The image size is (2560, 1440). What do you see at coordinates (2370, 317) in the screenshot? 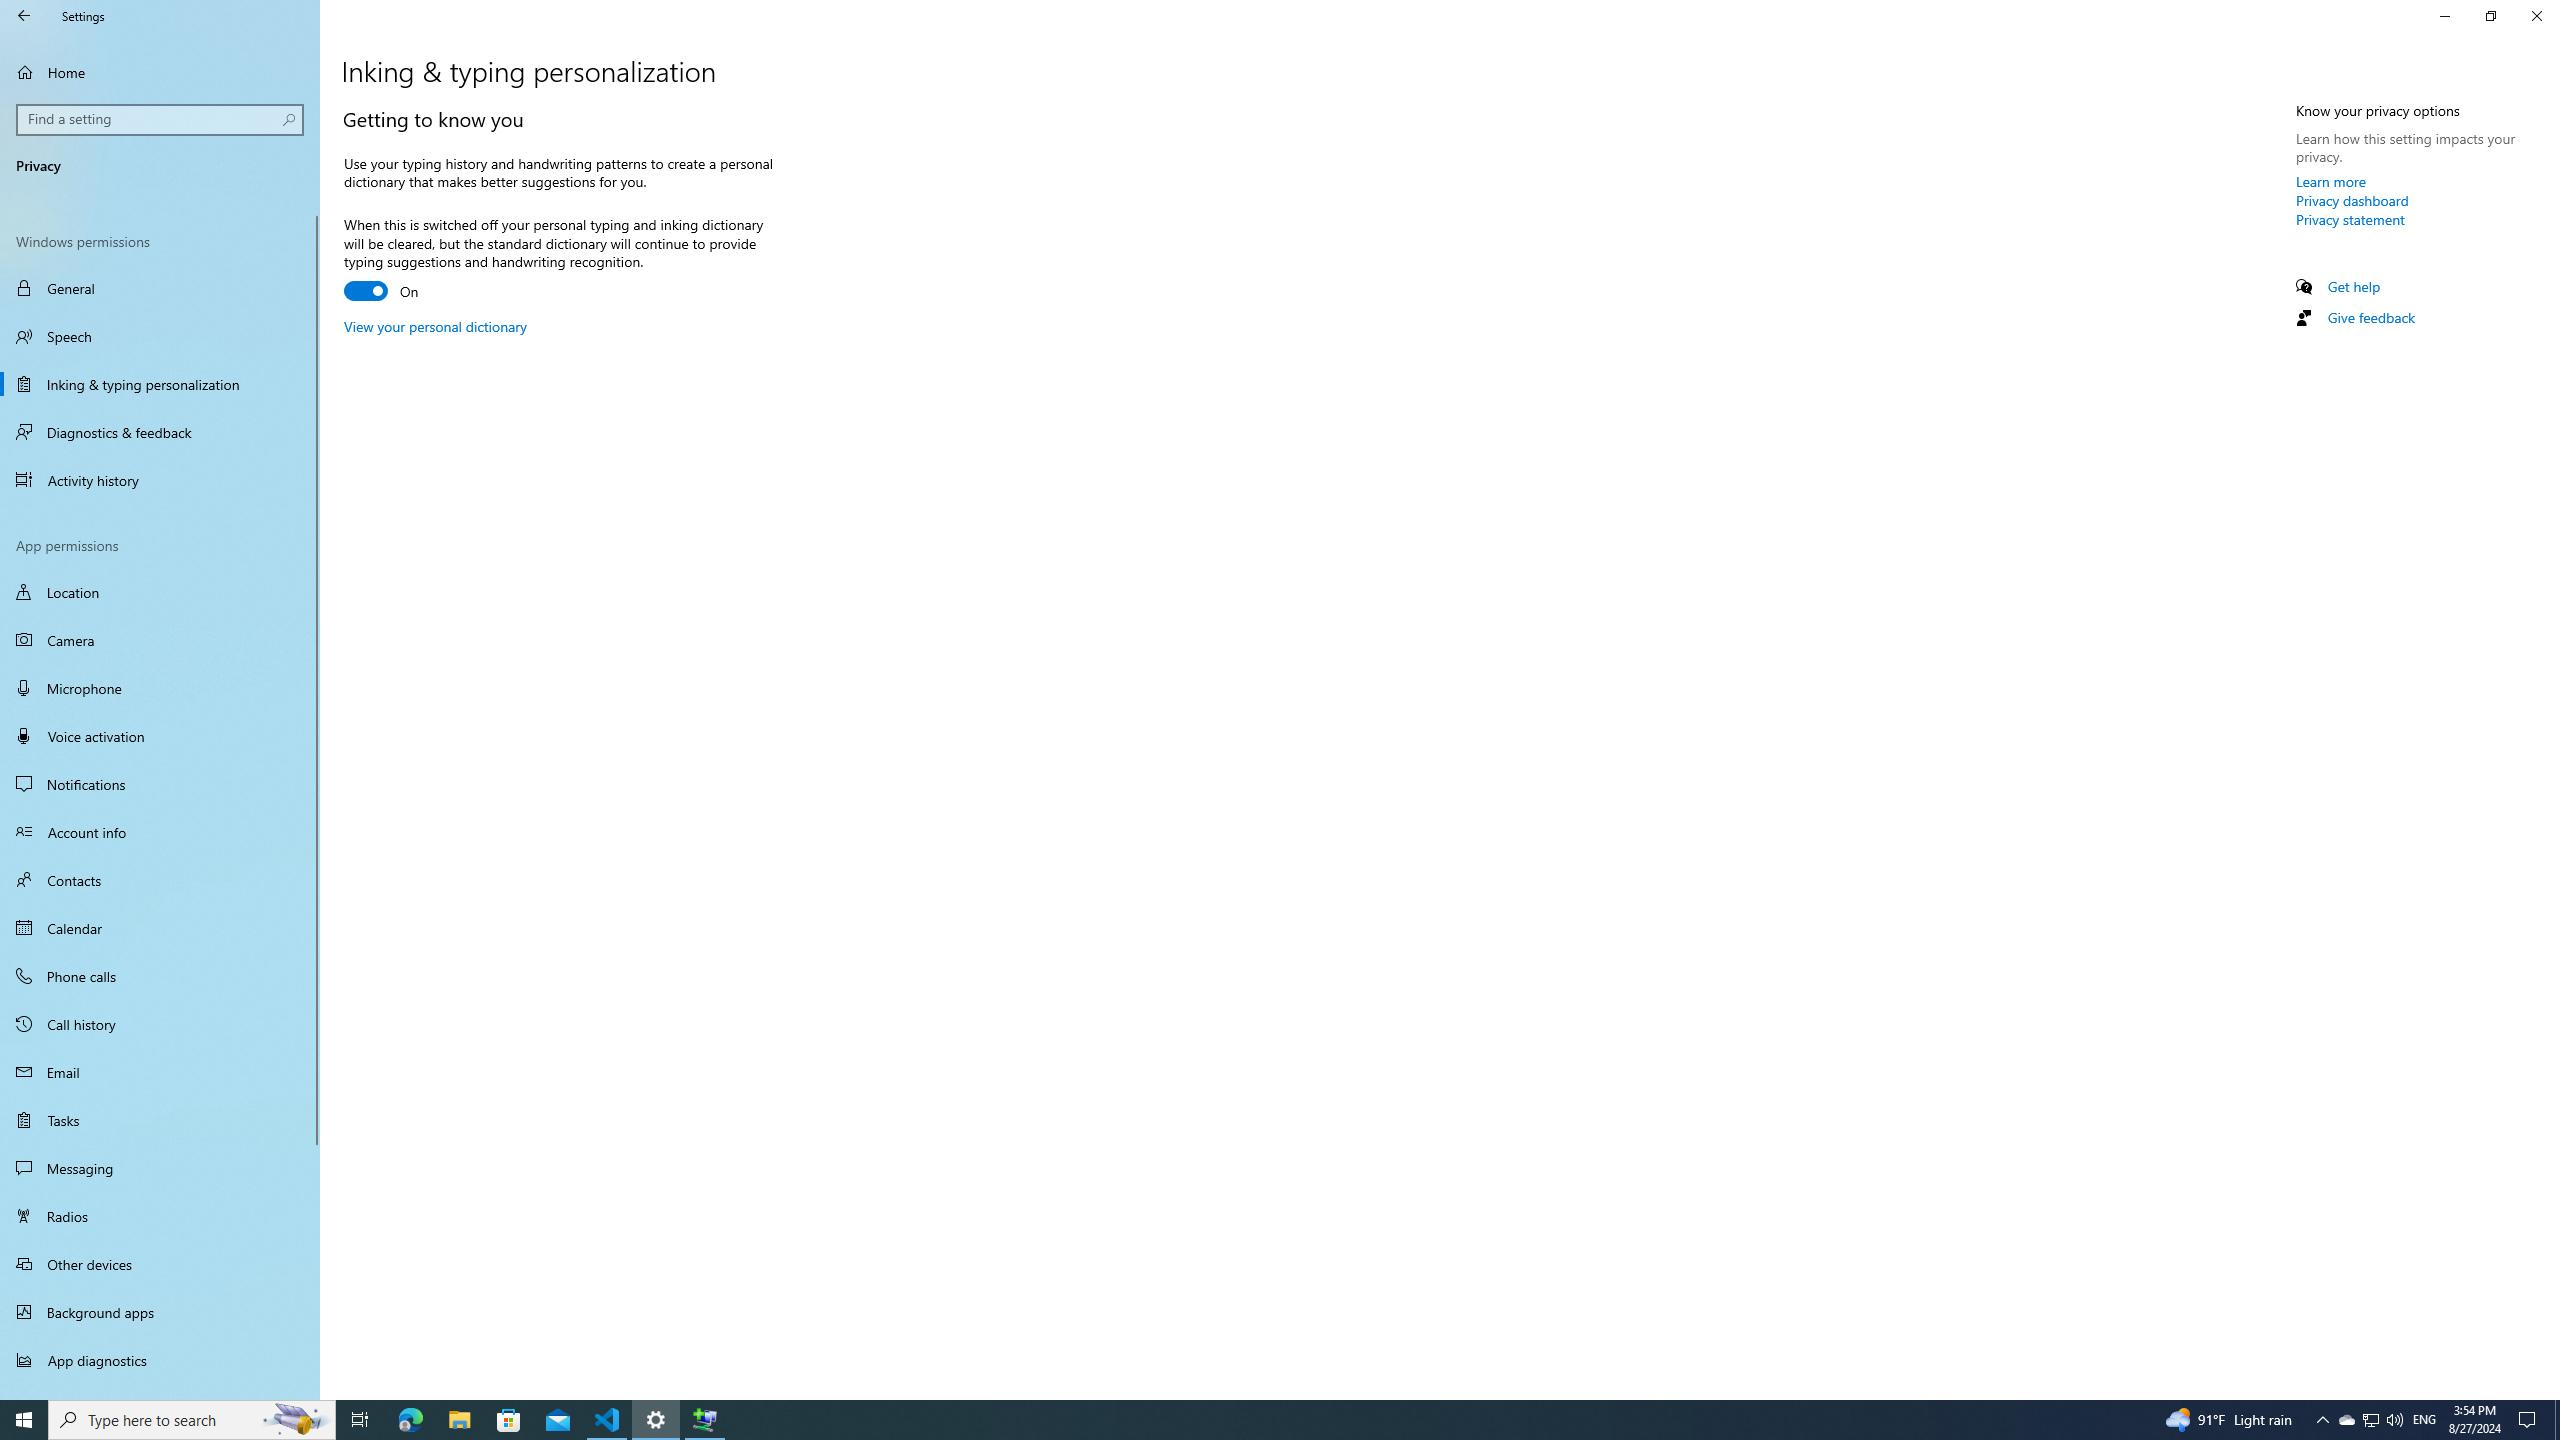
I see `Give feedback` at bounding box center [2370, 317].